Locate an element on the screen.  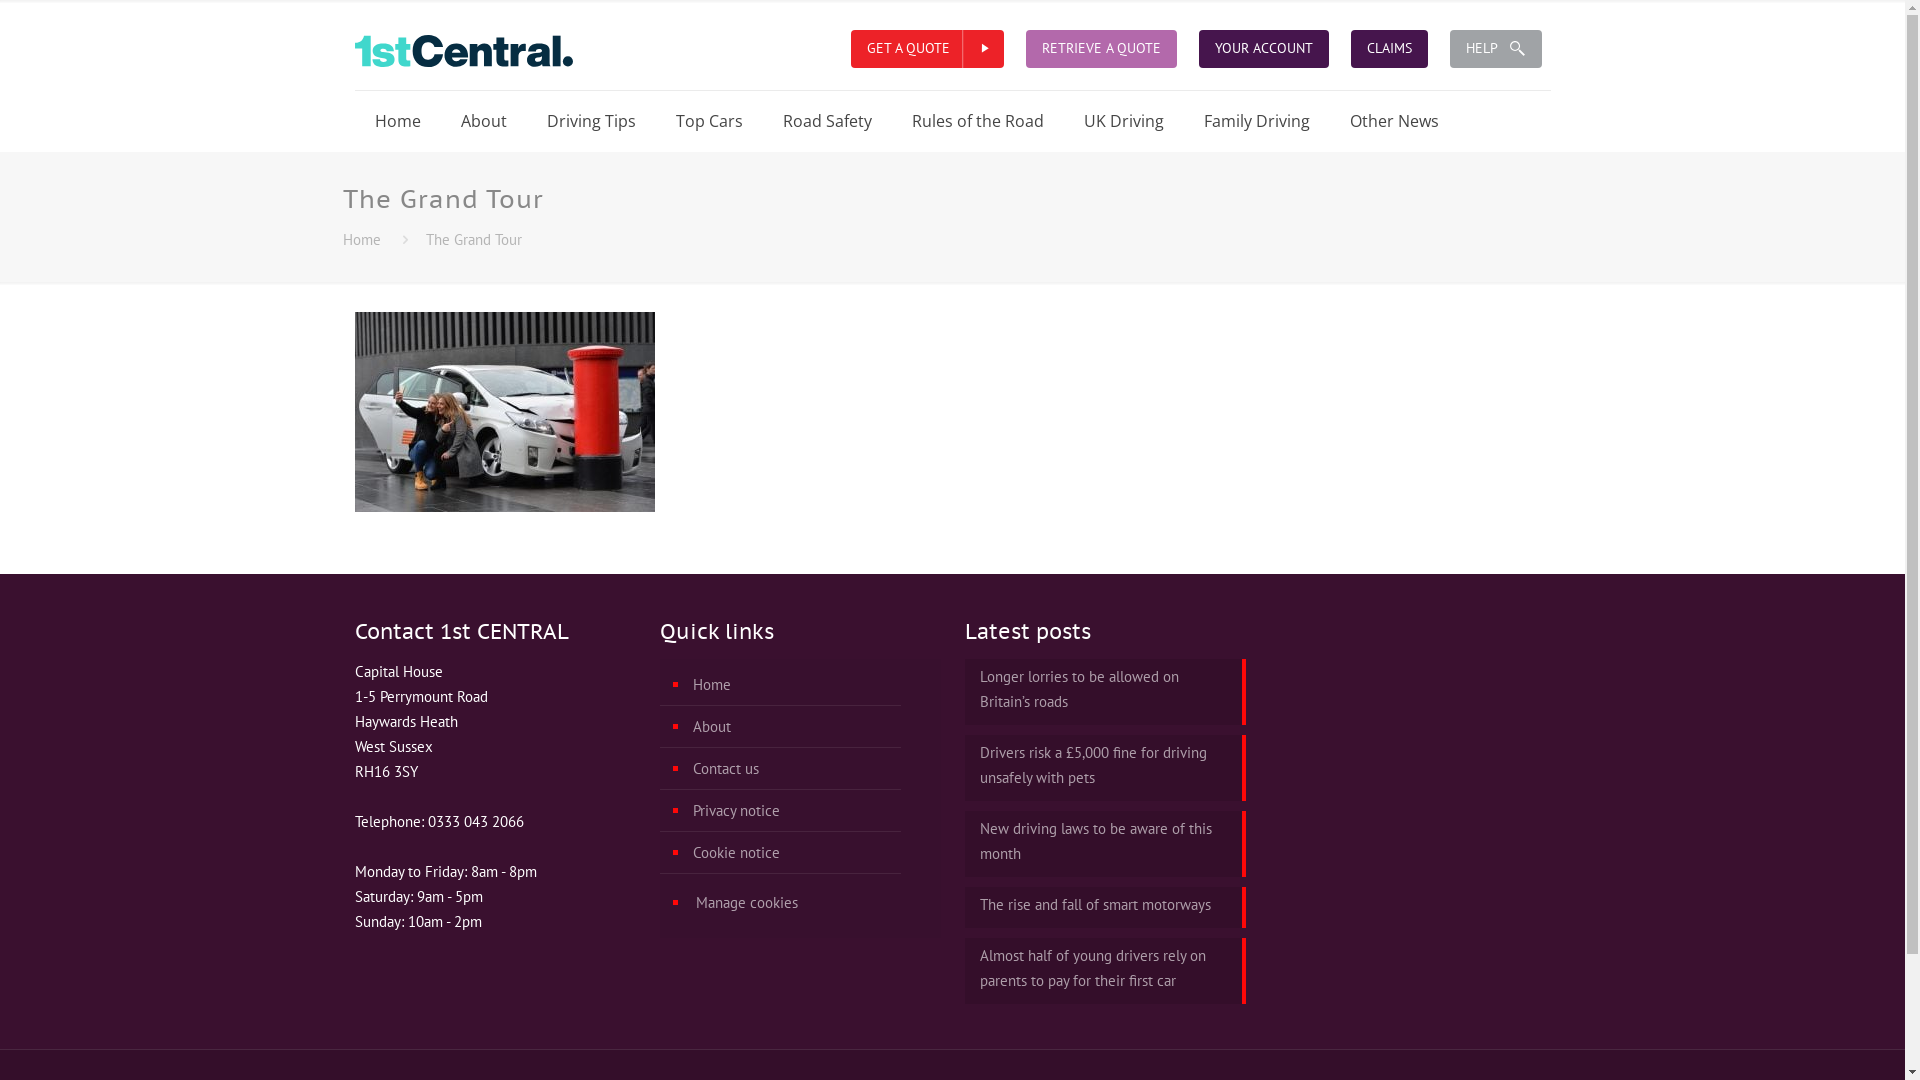
HELP is located at coordinates (1496, 48).